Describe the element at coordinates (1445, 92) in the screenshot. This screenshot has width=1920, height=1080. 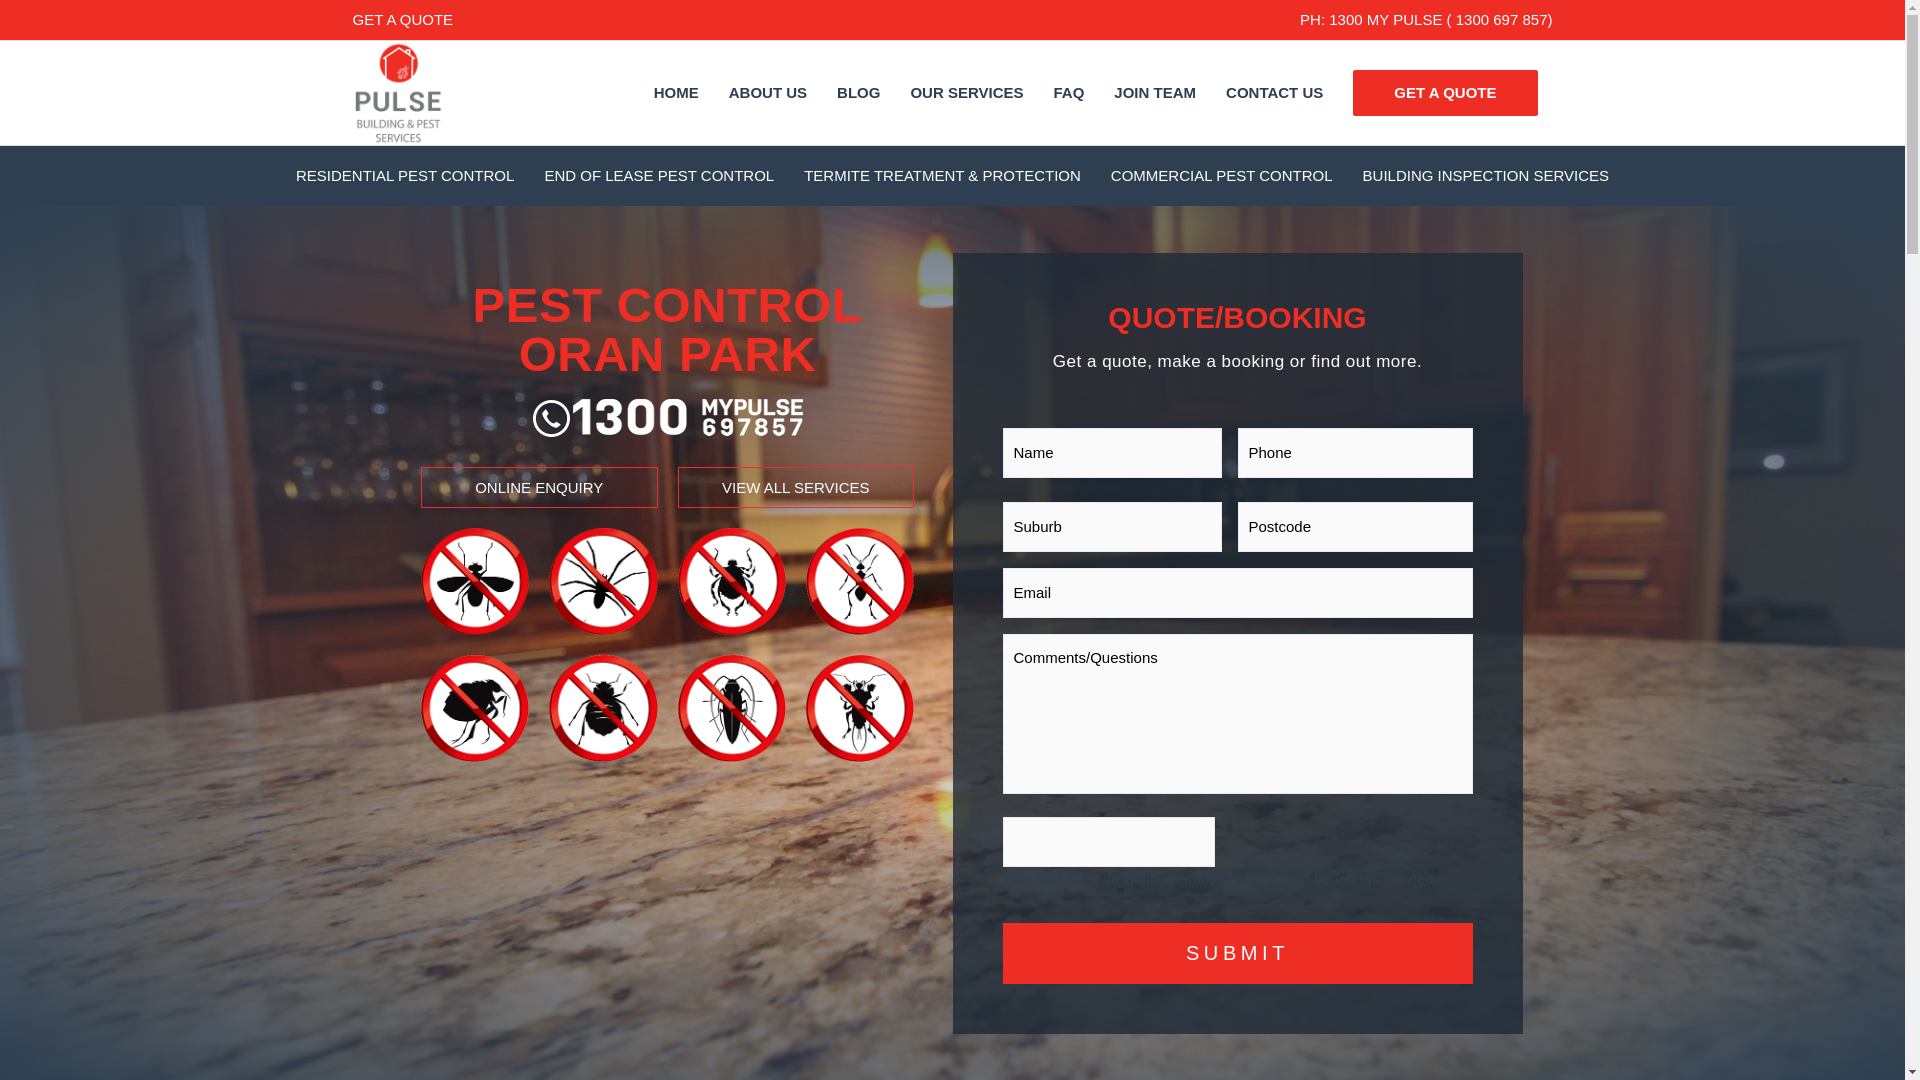
I see `GET A QUOTE` at that location.